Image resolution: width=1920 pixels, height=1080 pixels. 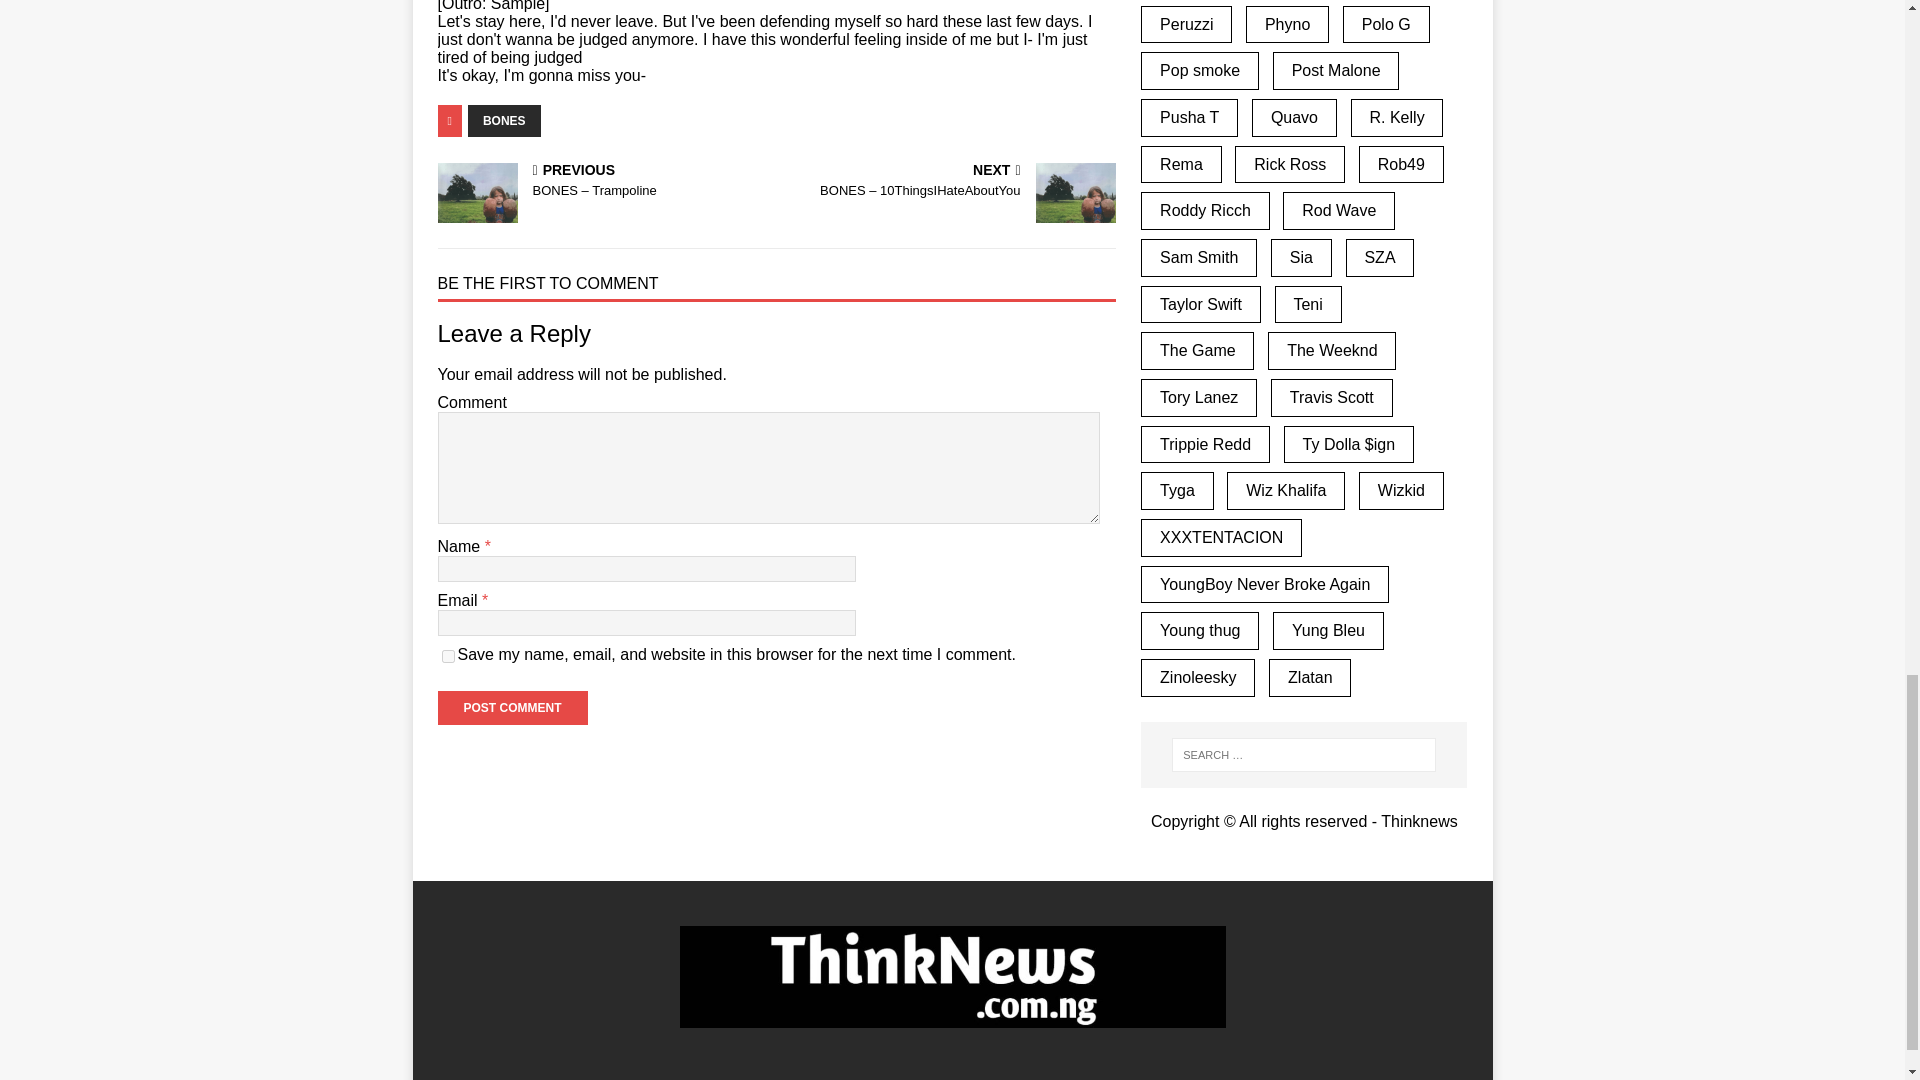 I want to click on BONES, so click(x=504, y=120).